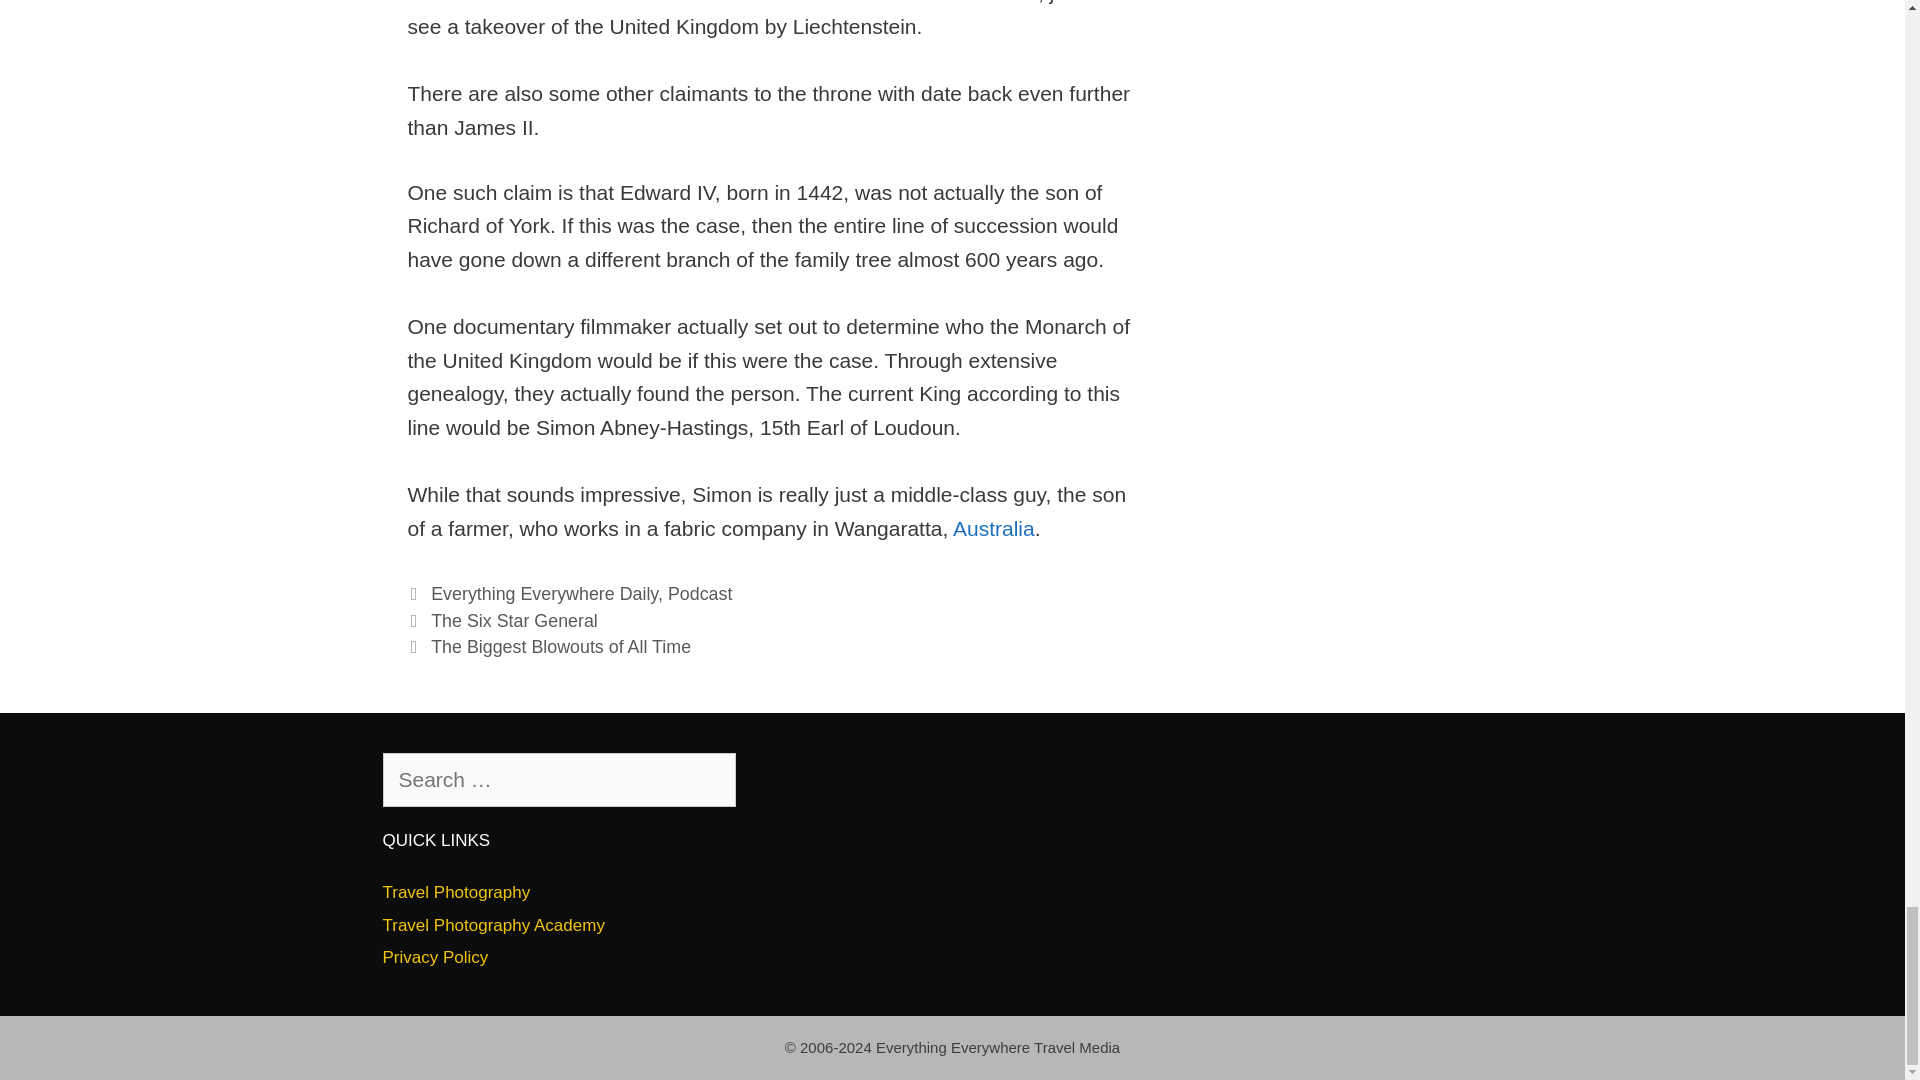 The width and height of the screenshot is (1920, 1080). What do you see at coordinates (993, 528) in the screenshot?
I see `Australia` at bounding box center [993, 528].